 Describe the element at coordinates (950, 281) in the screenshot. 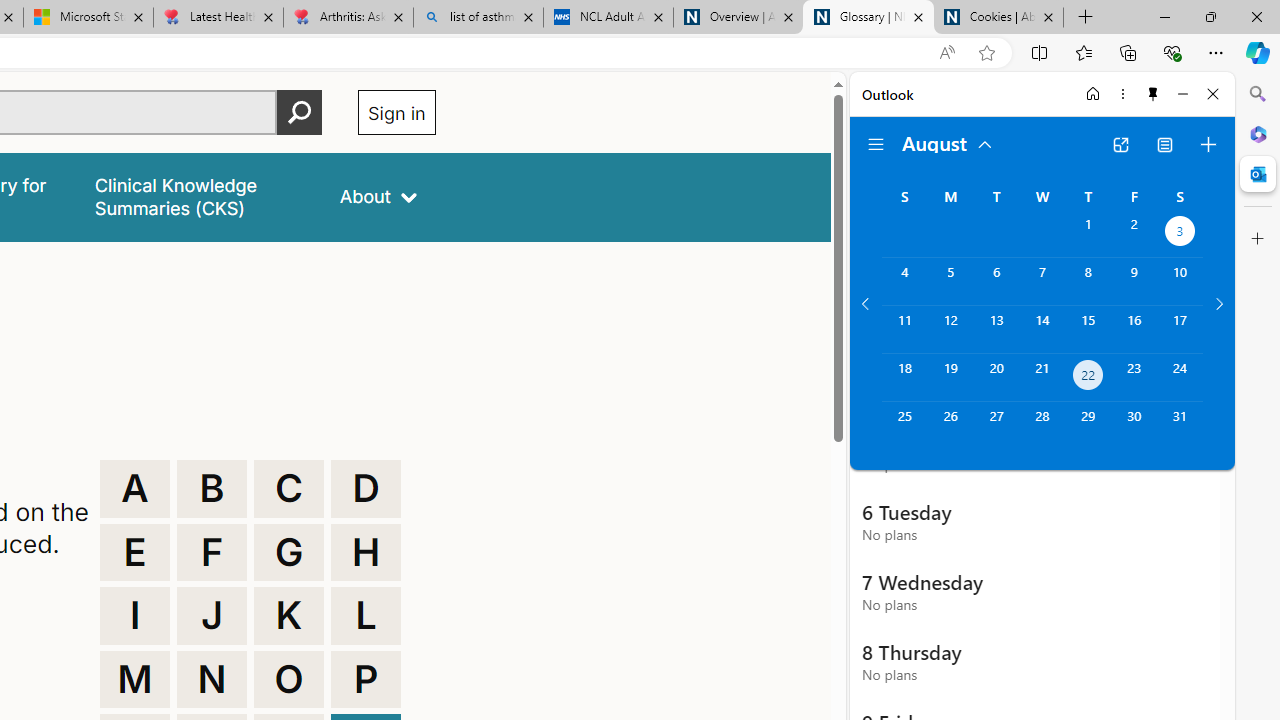

I see `Monday, August 5, 2024. ` at that location.